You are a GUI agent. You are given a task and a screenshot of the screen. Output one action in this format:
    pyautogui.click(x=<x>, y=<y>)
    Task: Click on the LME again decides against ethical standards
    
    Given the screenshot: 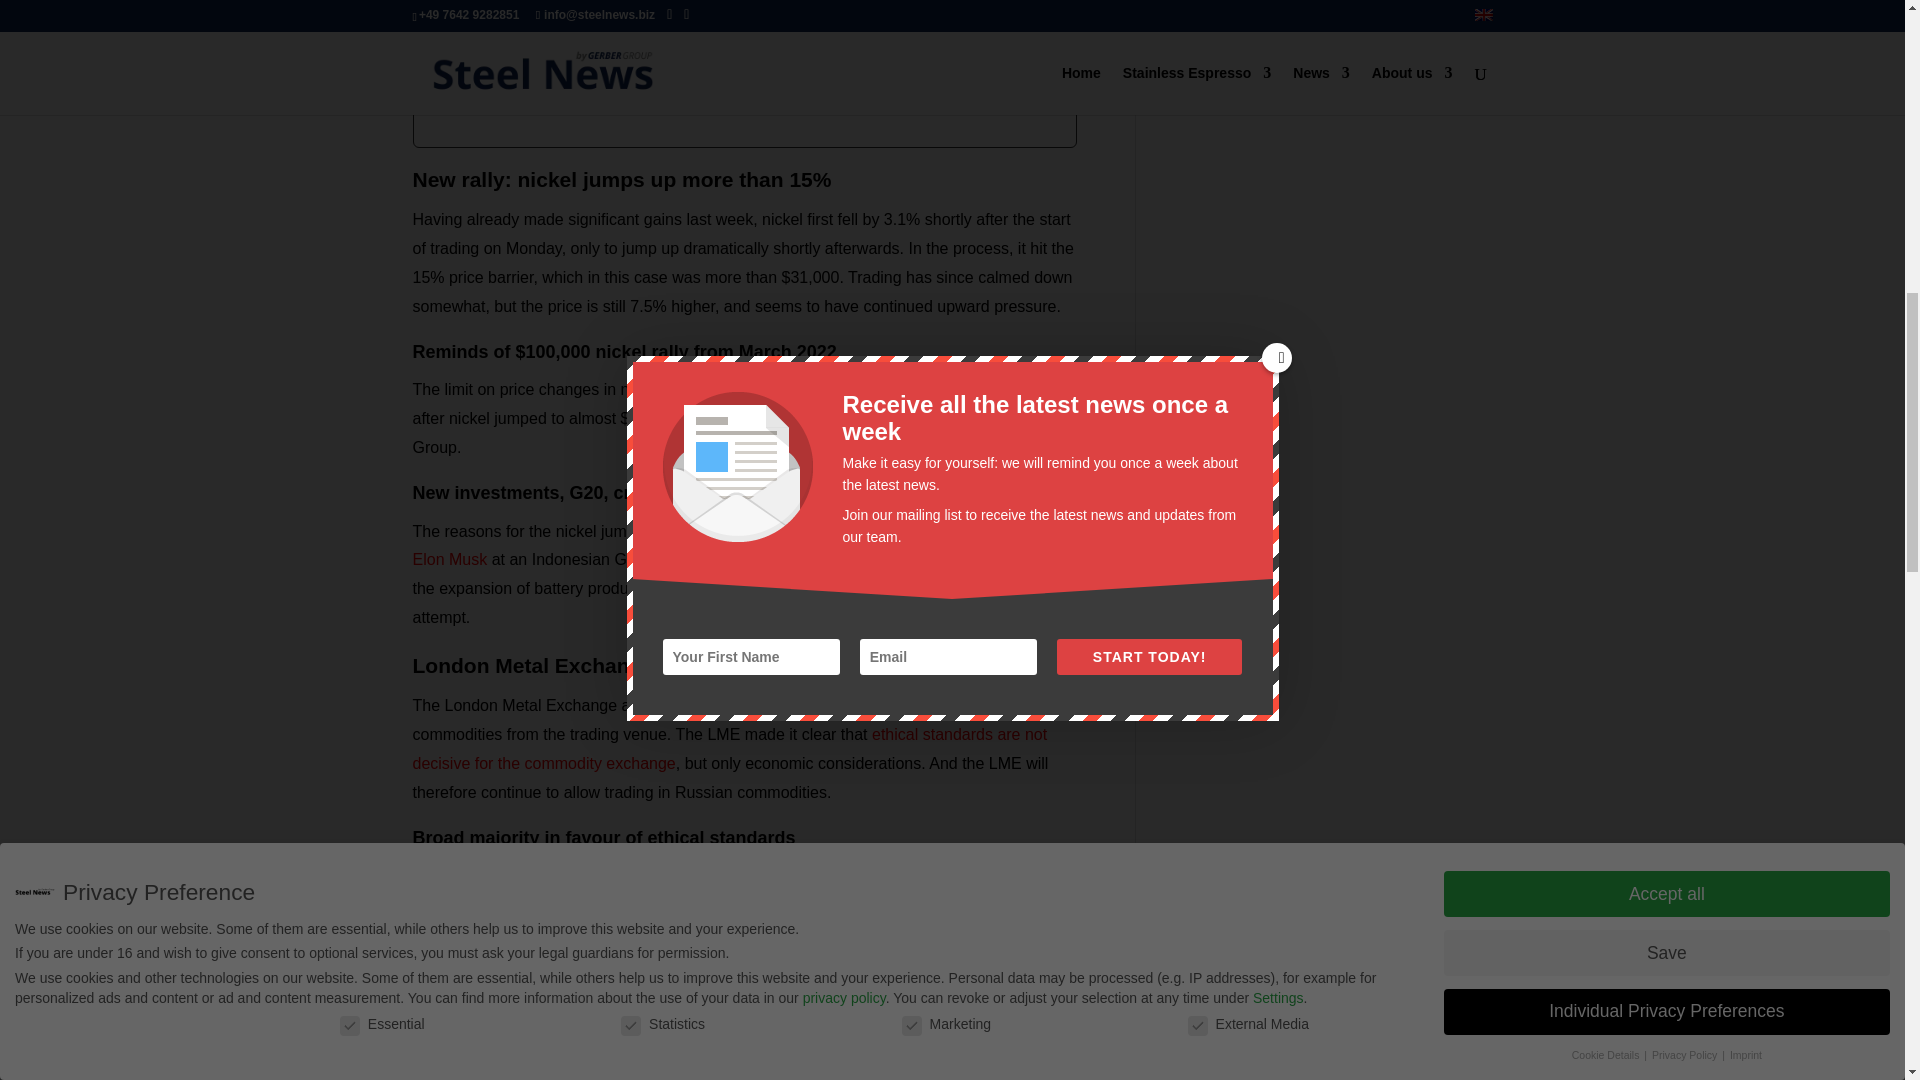 What is the action you would take?
    pyautogui.click(x=729, y=42)
    